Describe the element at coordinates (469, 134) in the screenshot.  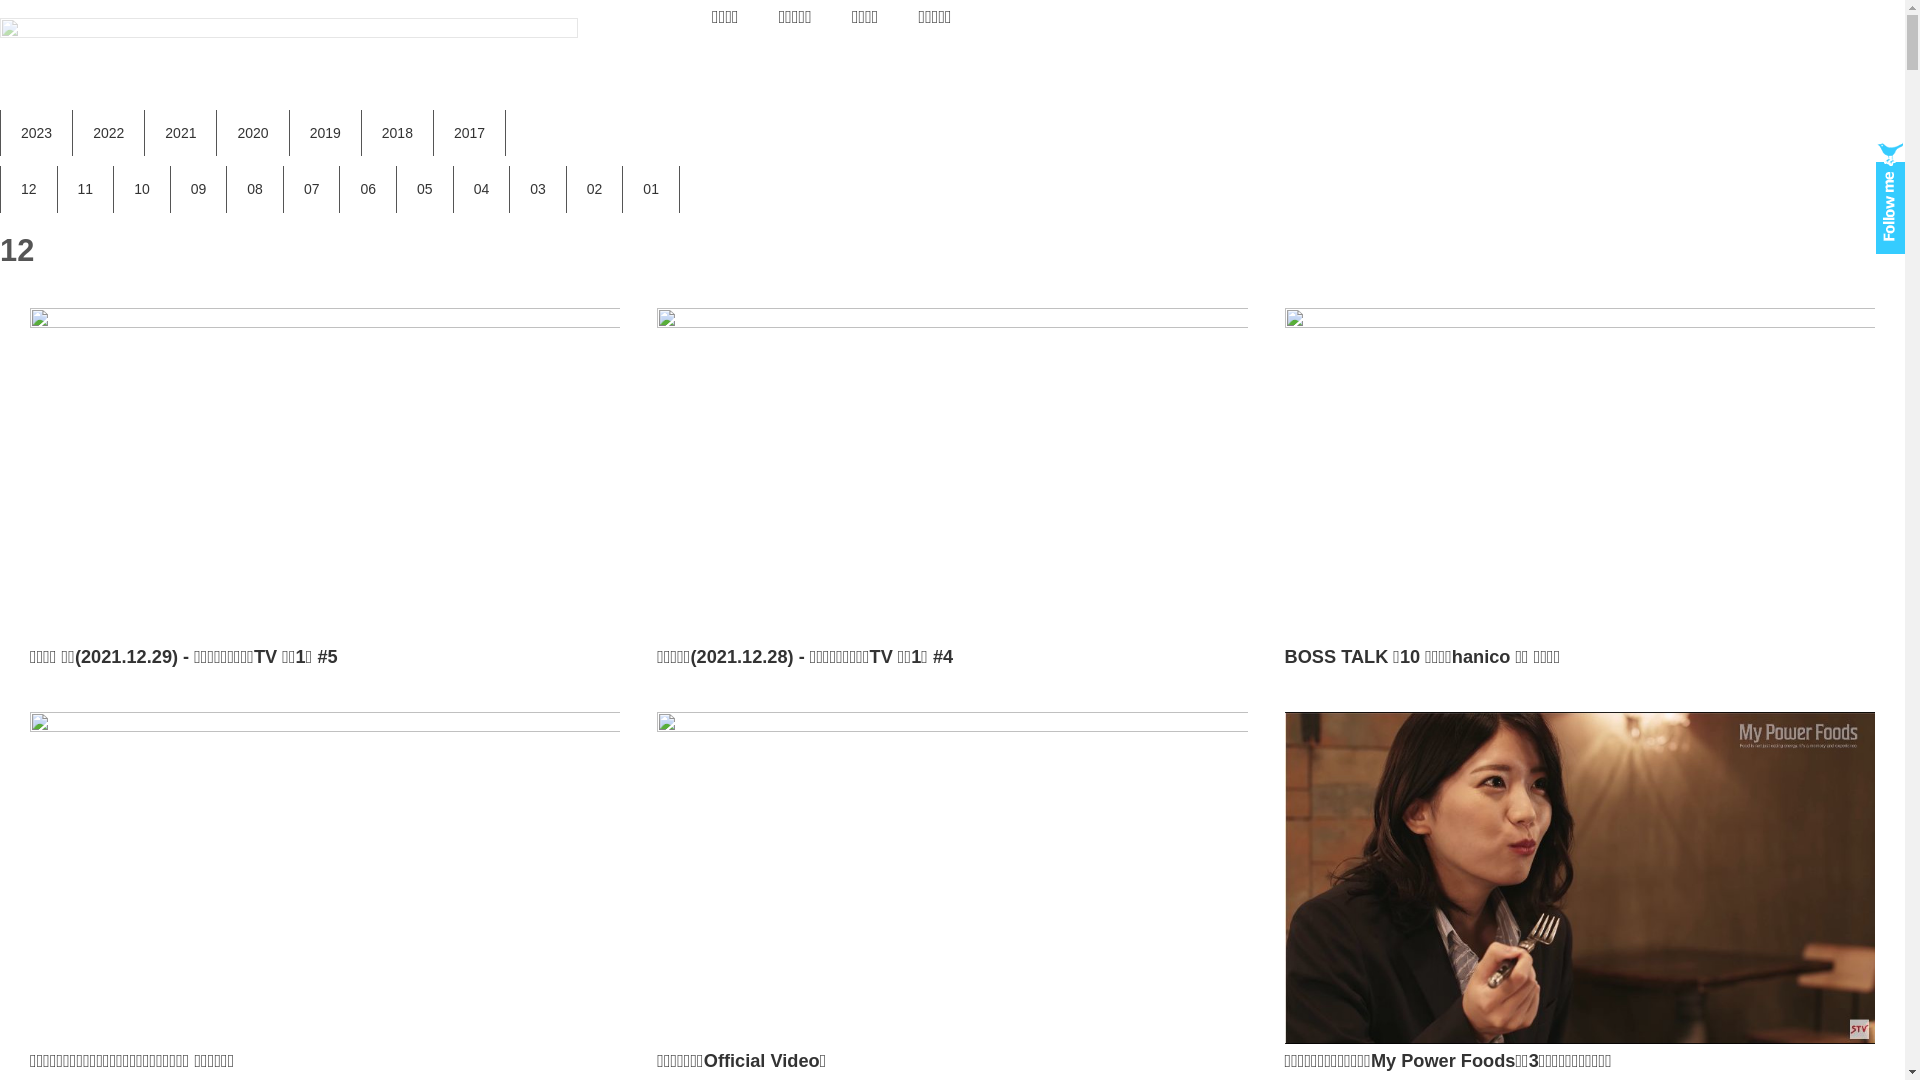
I see `2017` at that location.